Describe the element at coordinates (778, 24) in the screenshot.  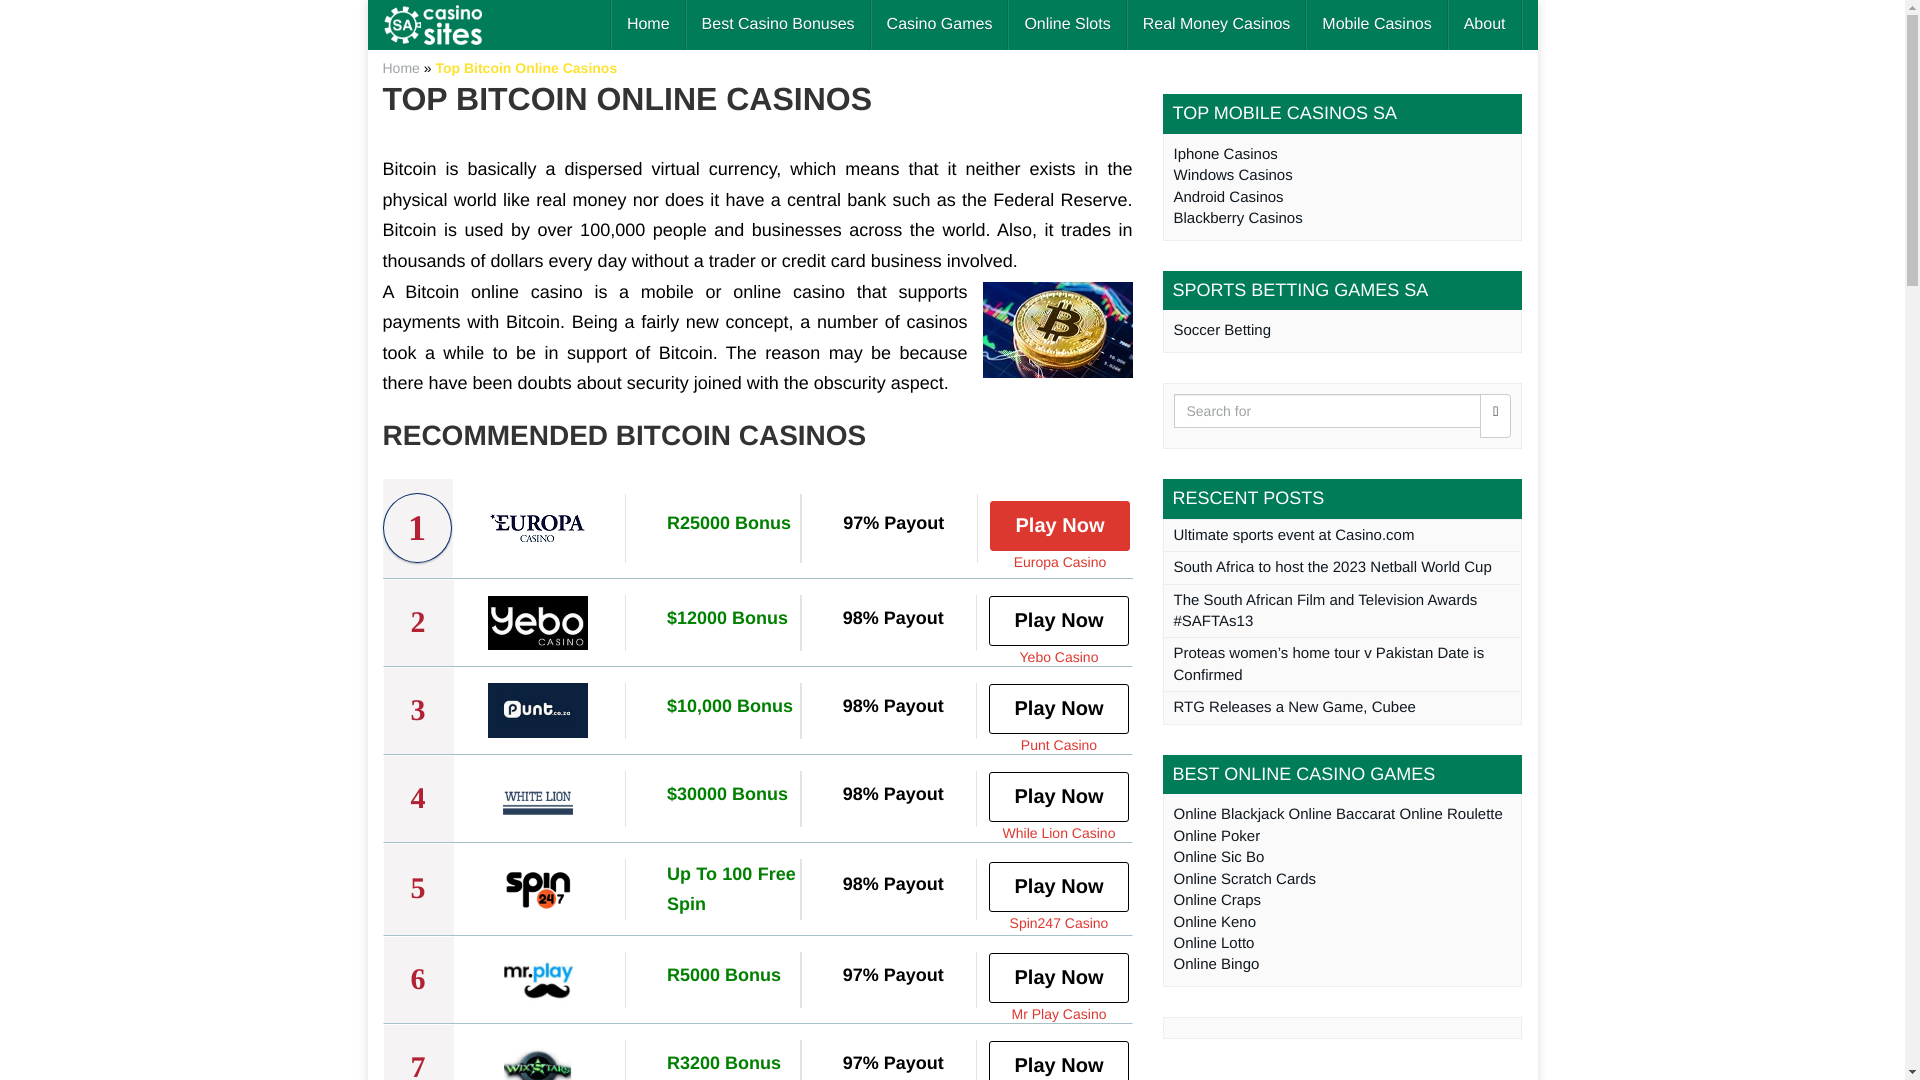
I see `Best Casino Bonuses` at that location.